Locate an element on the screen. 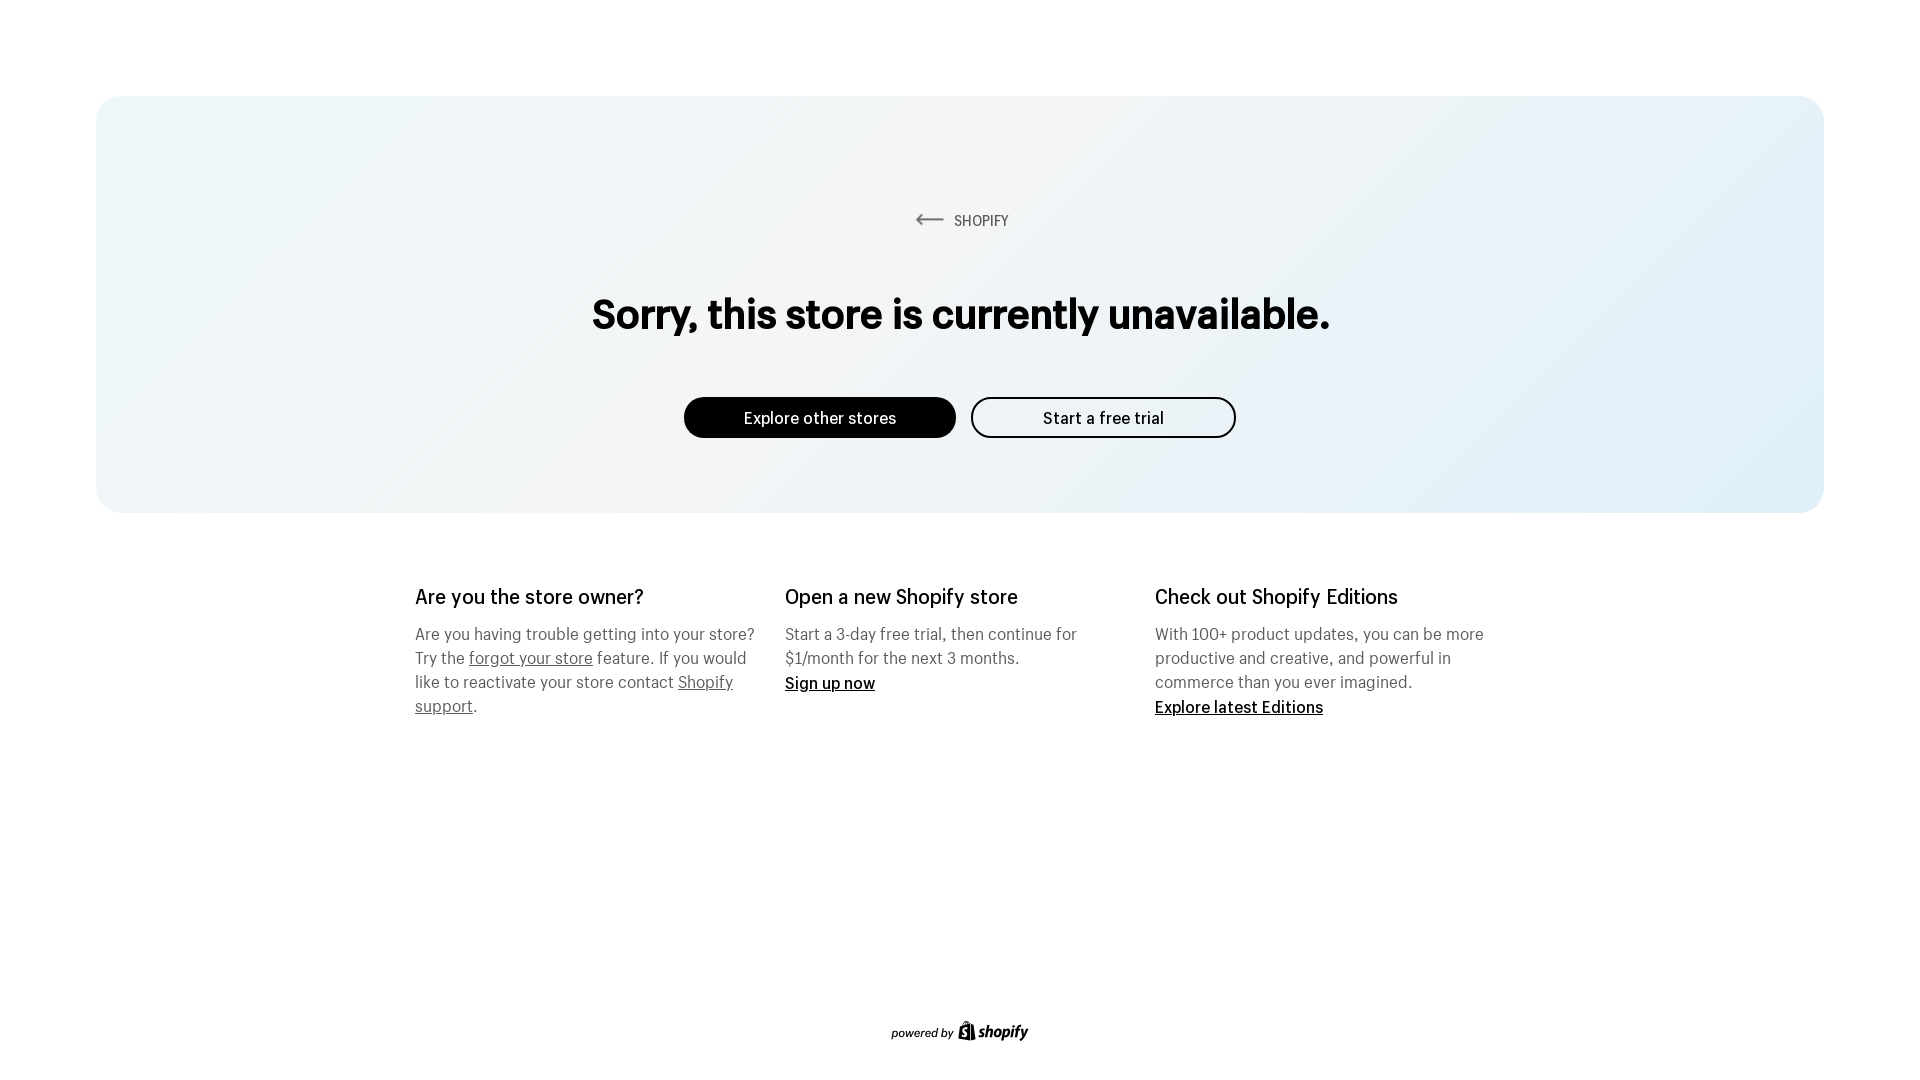 This screenshot has width=1920, height=1080. Sign up now is located at coordinates (830, 682).